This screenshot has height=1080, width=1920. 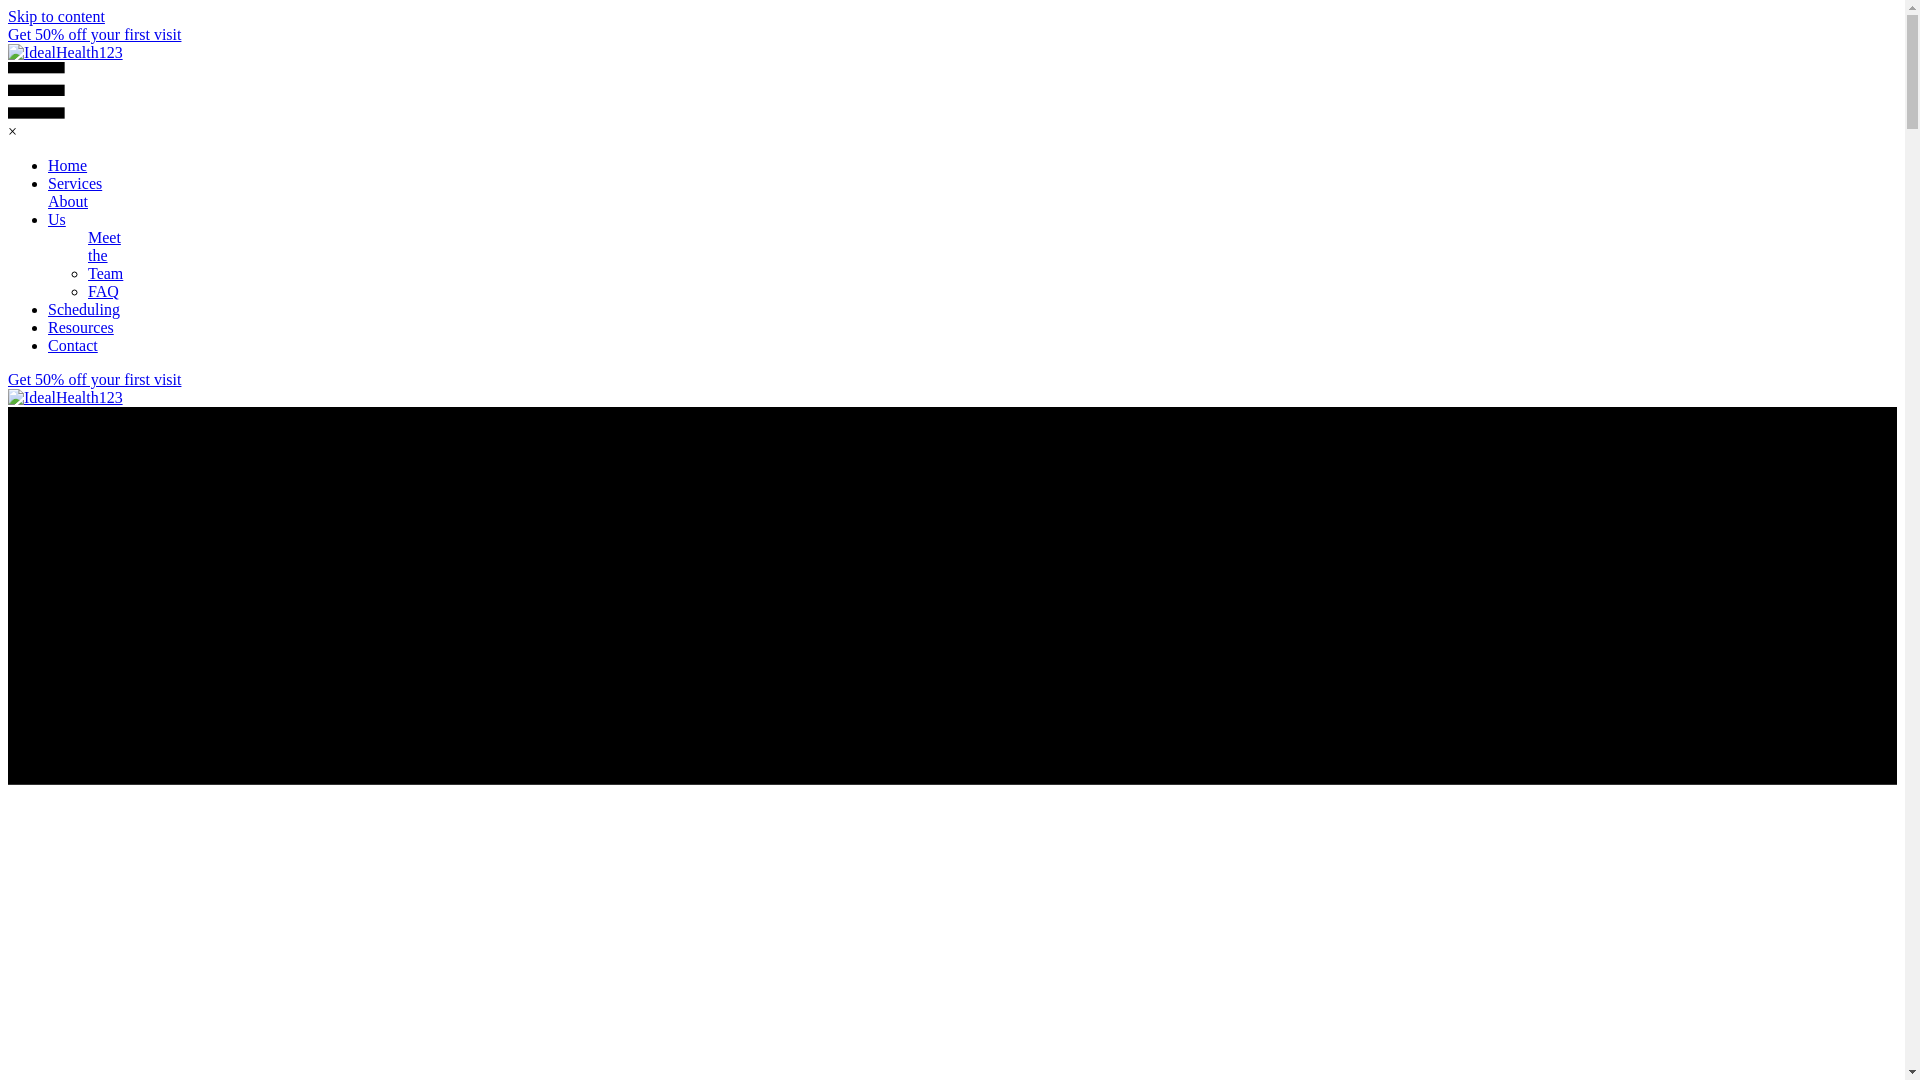 What do you see at coordinates (105, 255) in the screenshot?
I see `Meet the Team` at bounding box center [105, 255].